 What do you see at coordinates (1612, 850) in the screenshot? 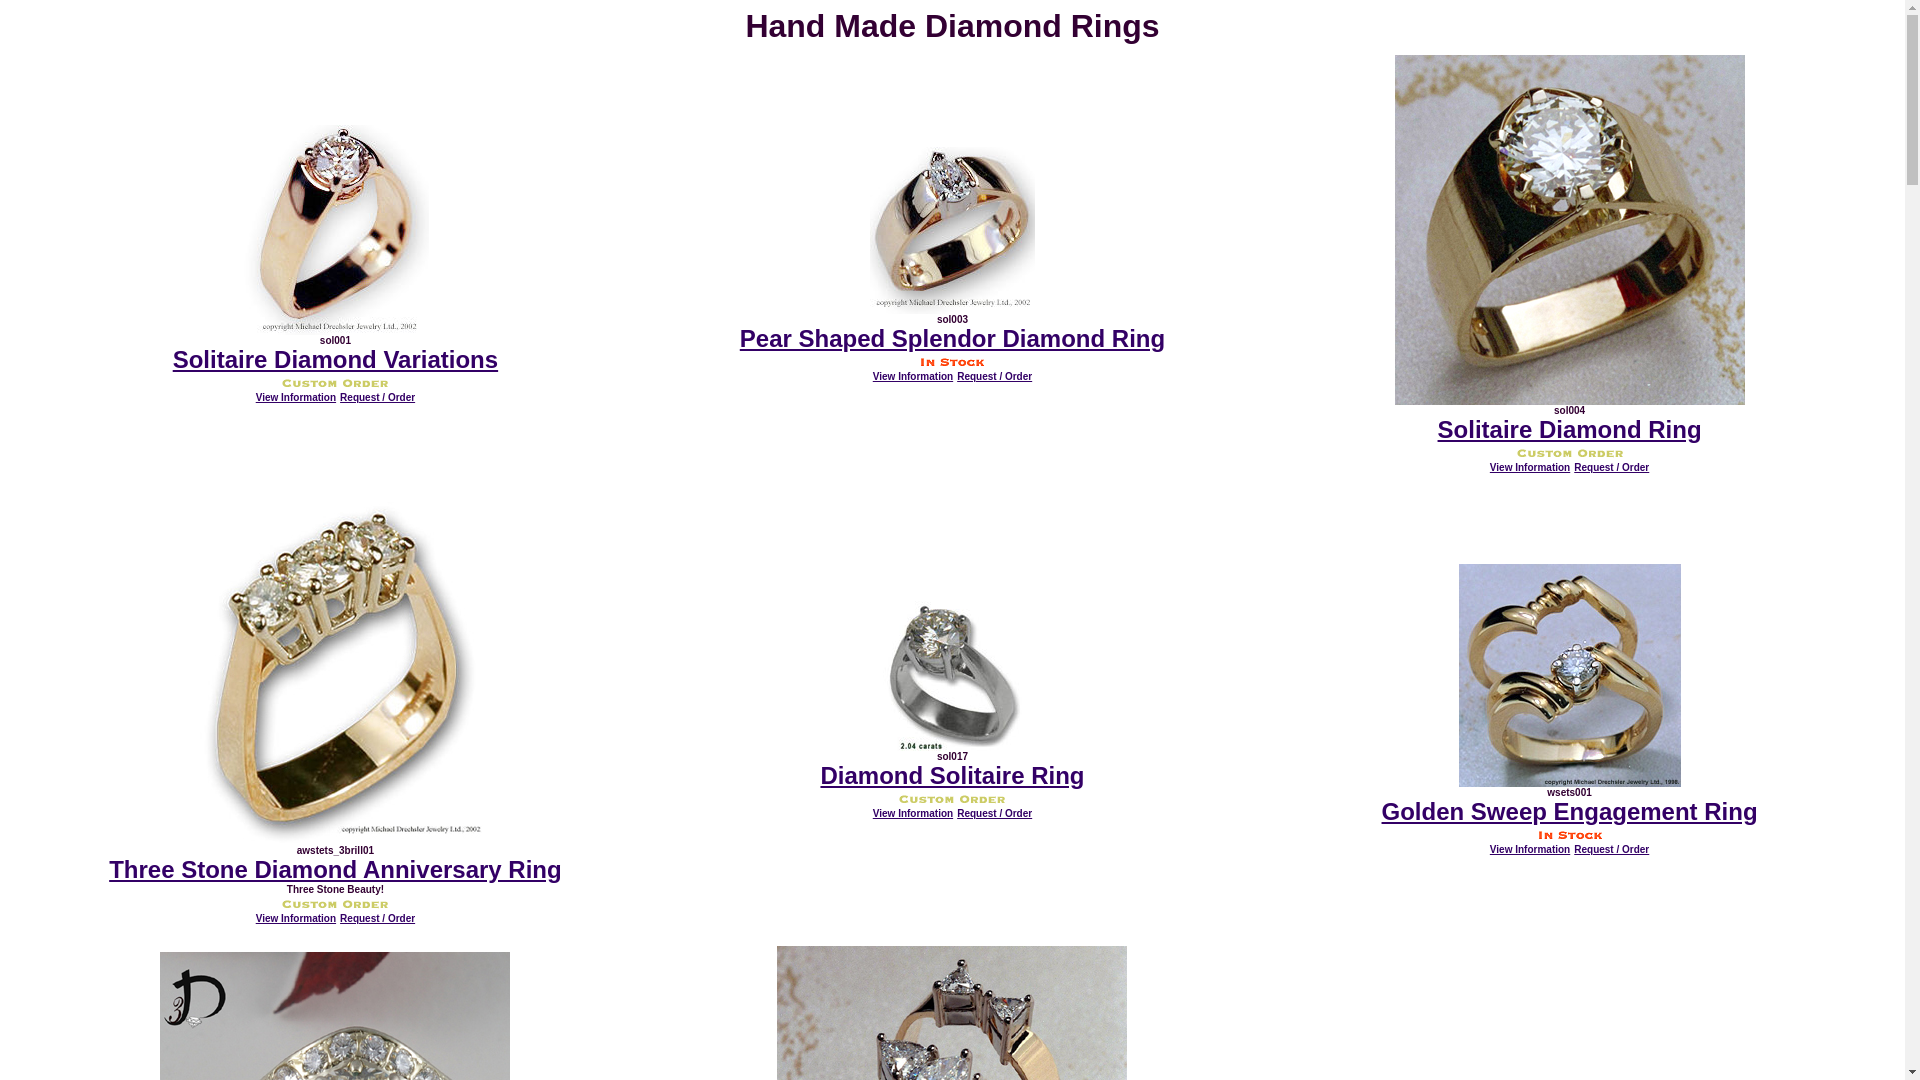
I see `Request / Order` at bounding box center [1612, 850].